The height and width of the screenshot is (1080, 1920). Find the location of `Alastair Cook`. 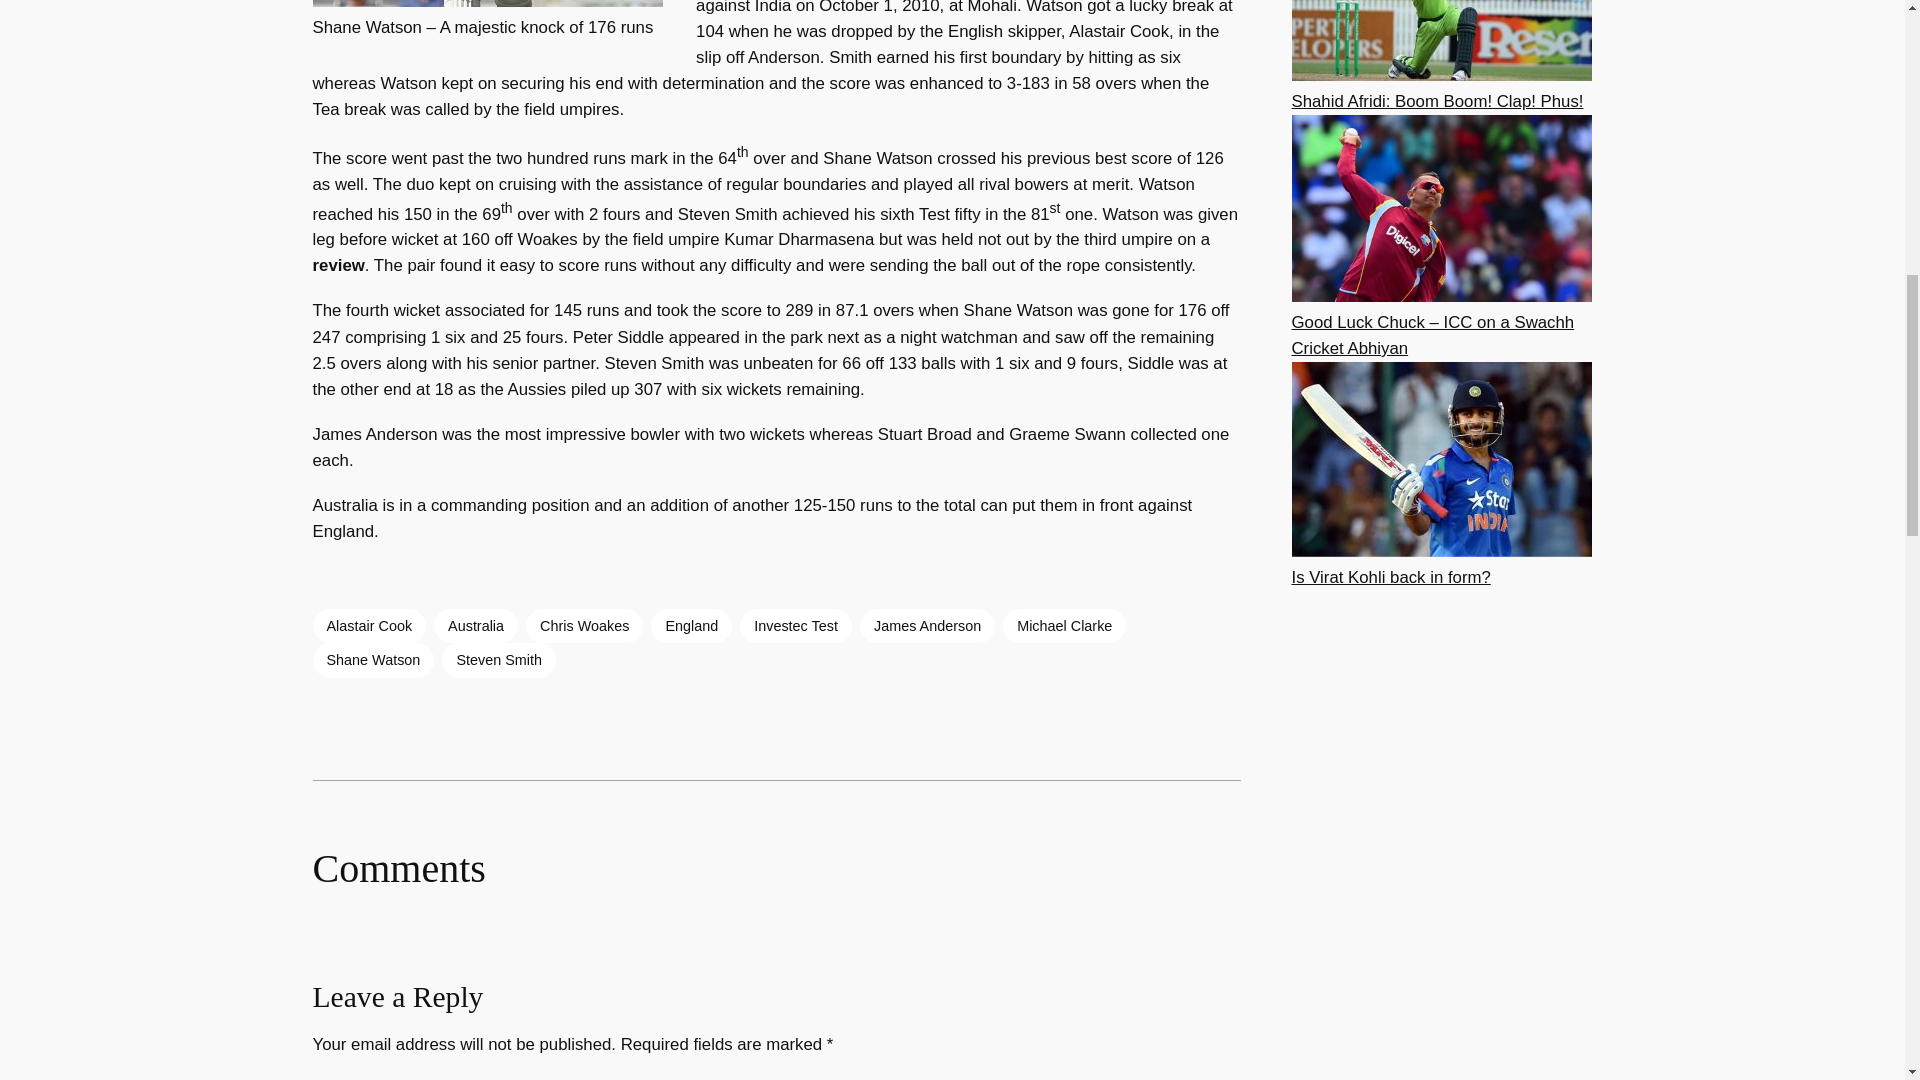

Alastair Cook is located at coordinates (368, 626).